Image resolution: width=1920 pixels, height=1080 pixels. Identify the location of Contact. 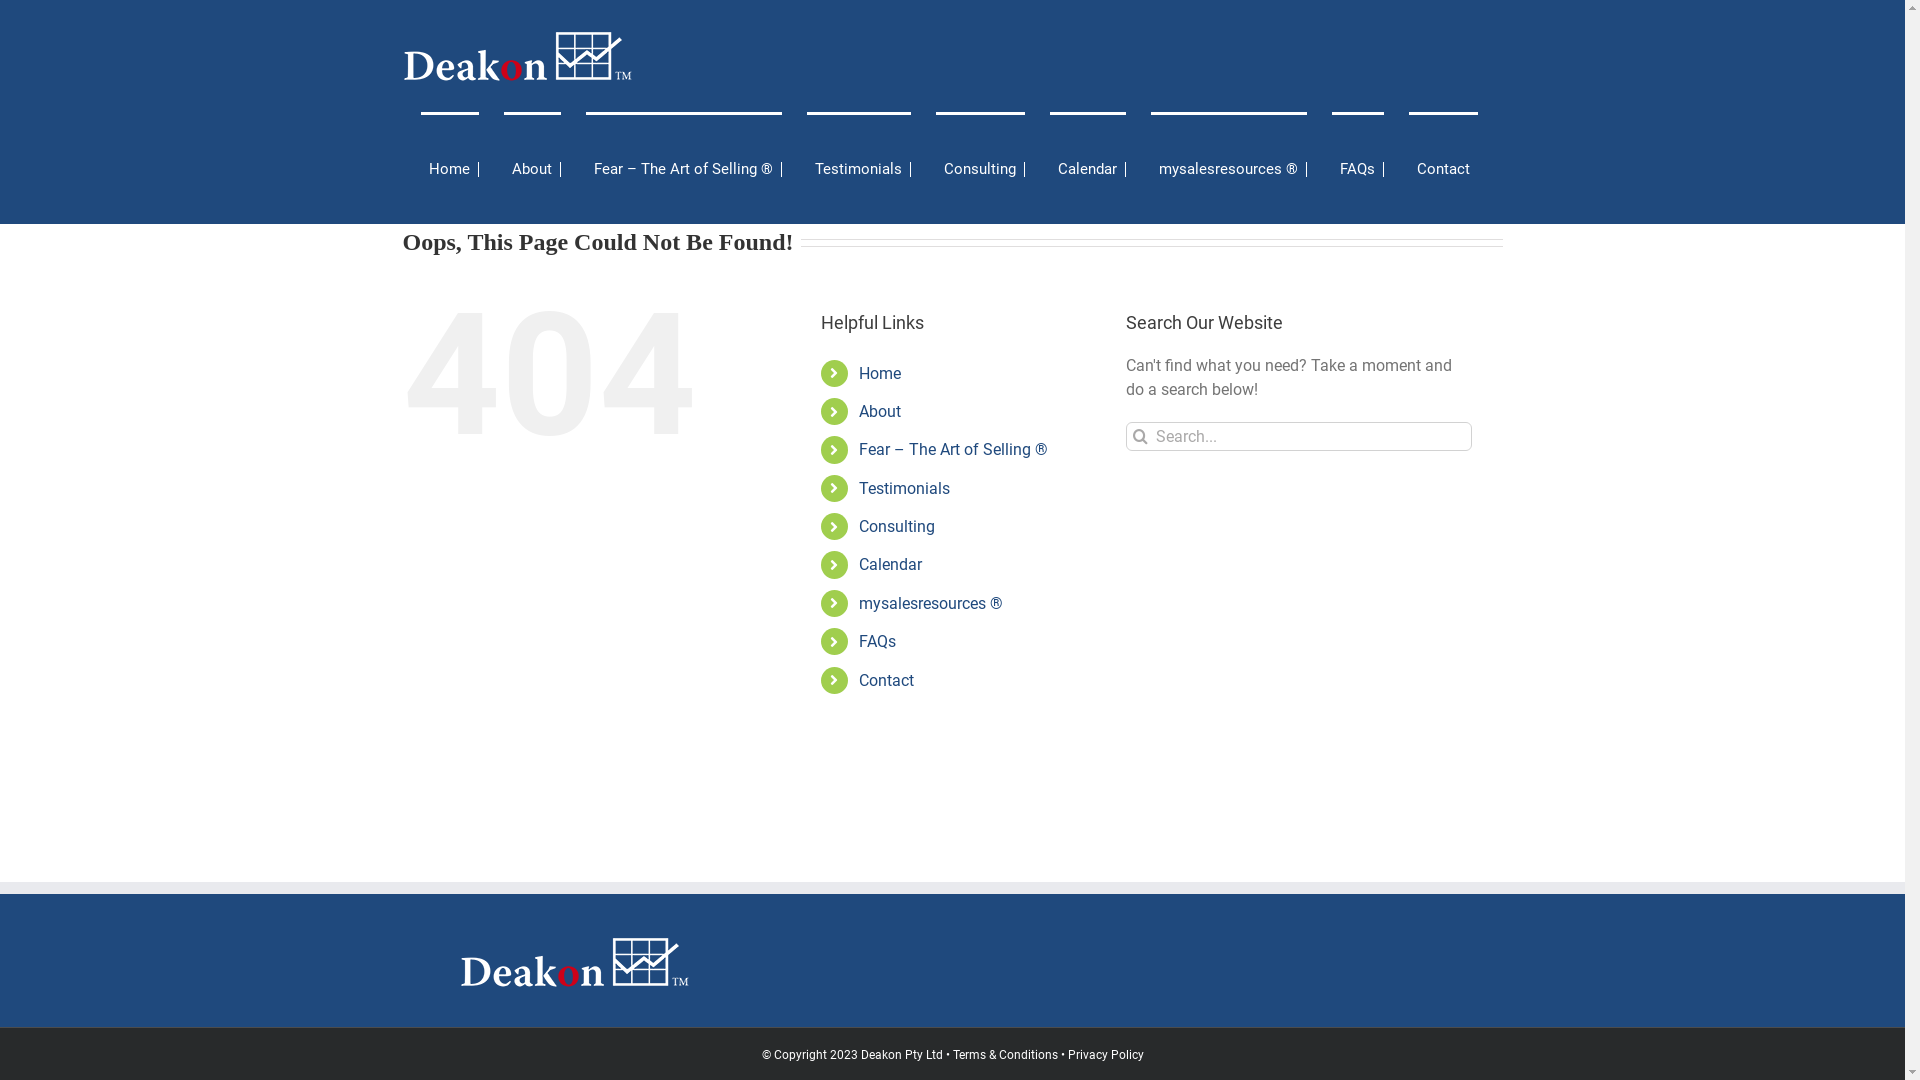
(886, 680).